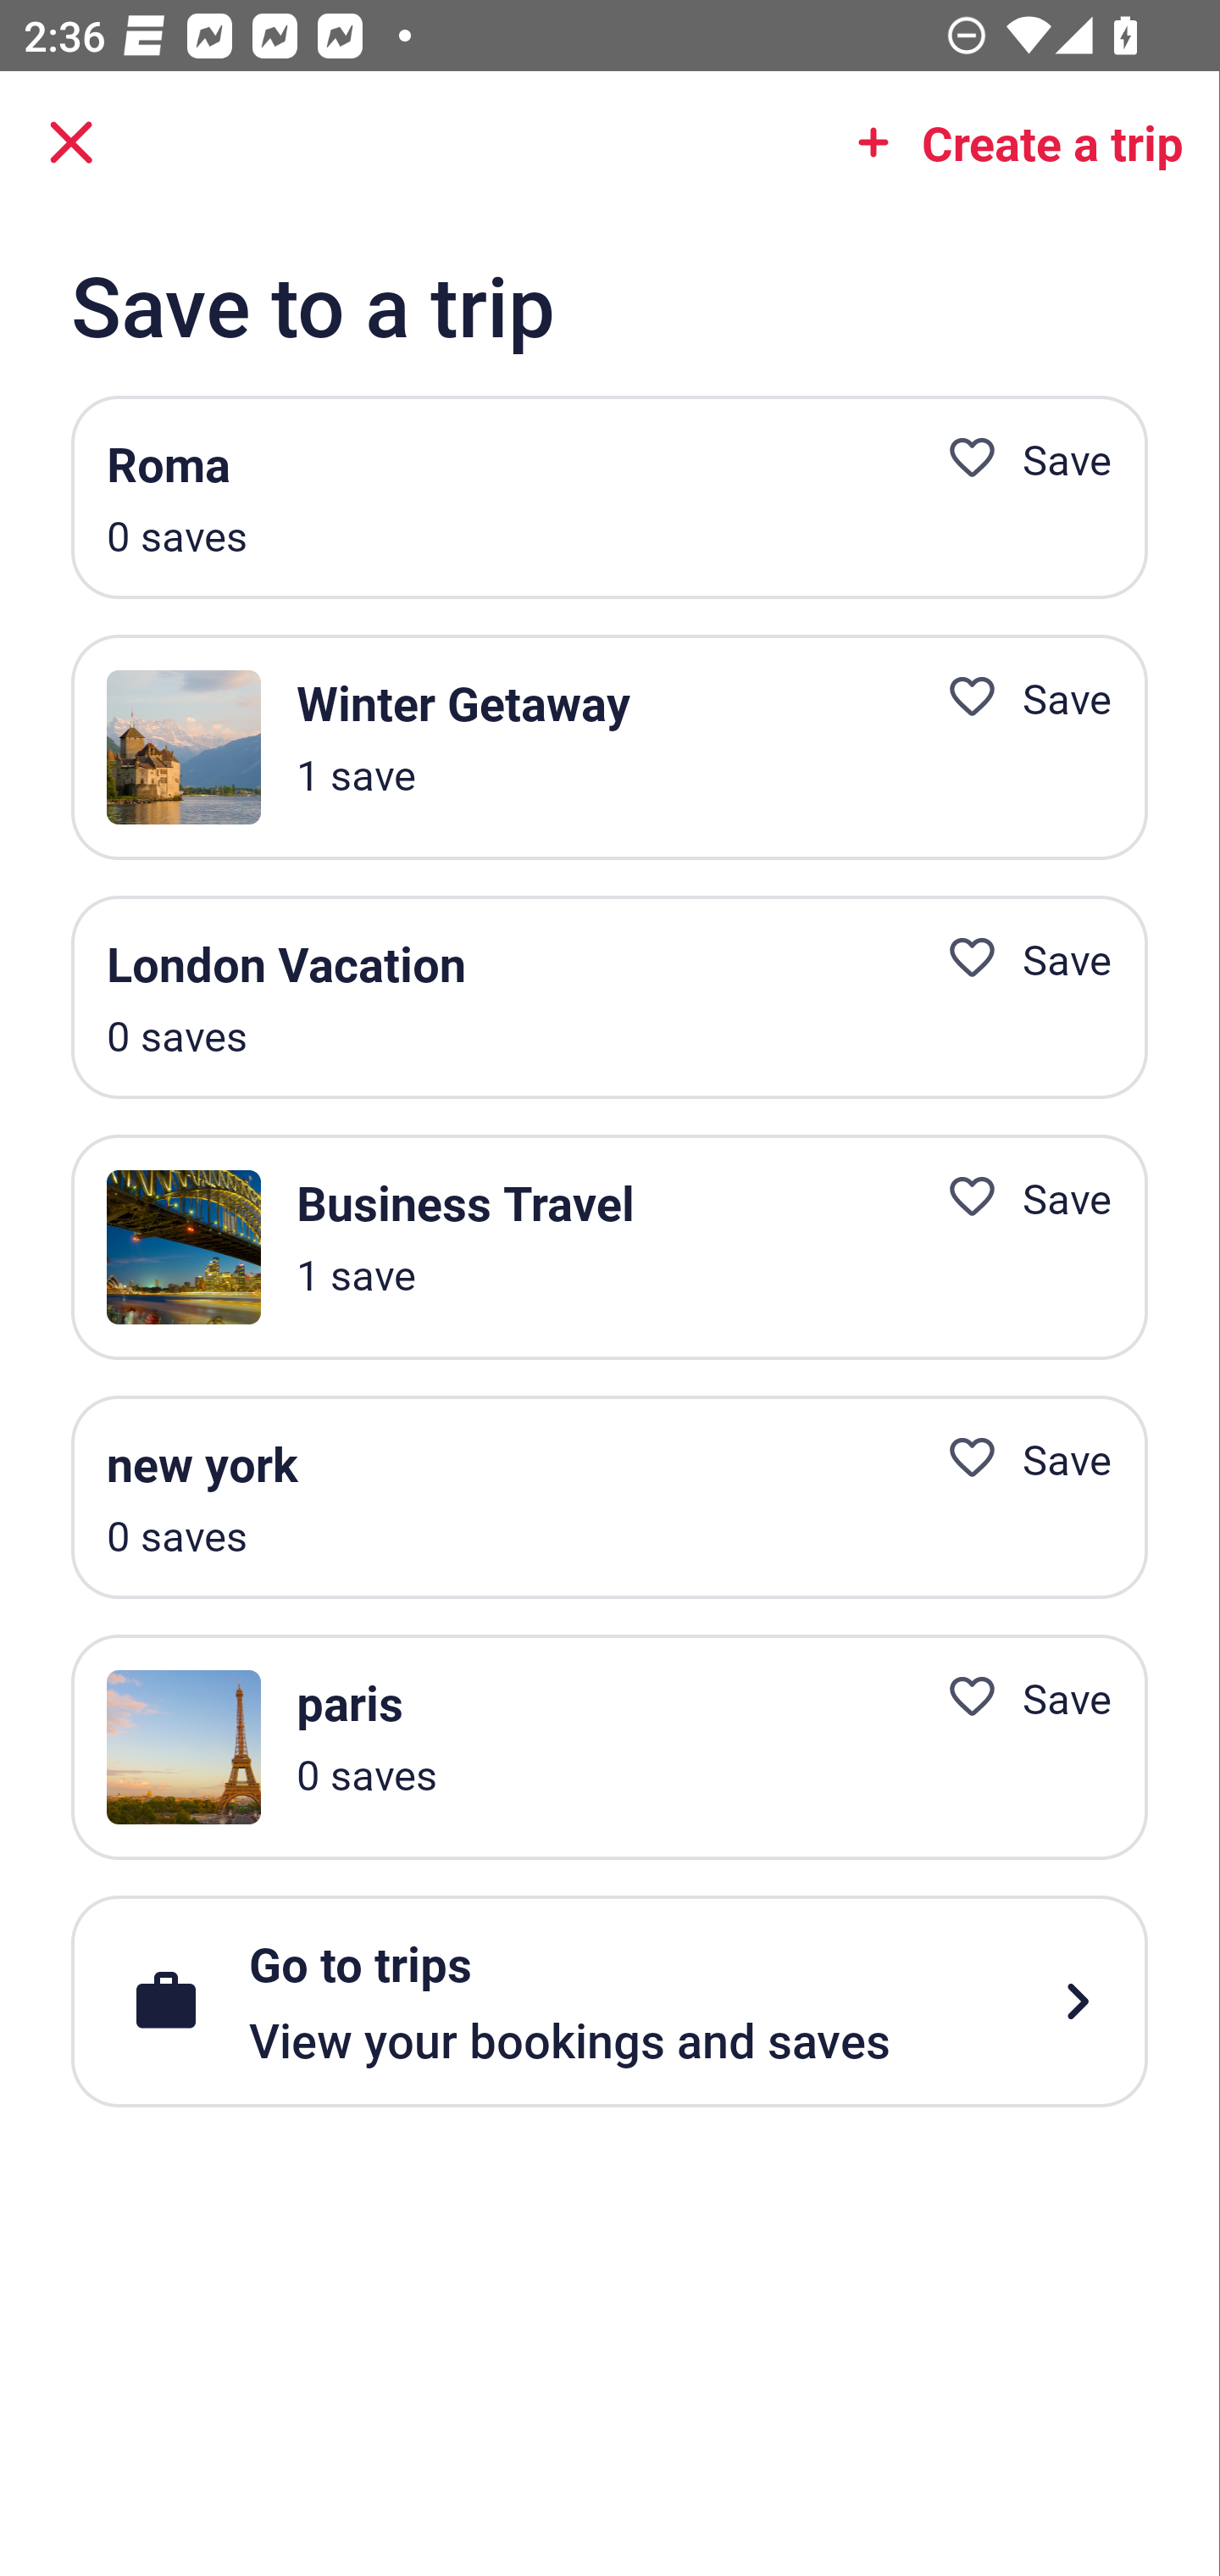  Describe the element at coordinates (71, 142) in the screenshot. I see `Close` at that location.